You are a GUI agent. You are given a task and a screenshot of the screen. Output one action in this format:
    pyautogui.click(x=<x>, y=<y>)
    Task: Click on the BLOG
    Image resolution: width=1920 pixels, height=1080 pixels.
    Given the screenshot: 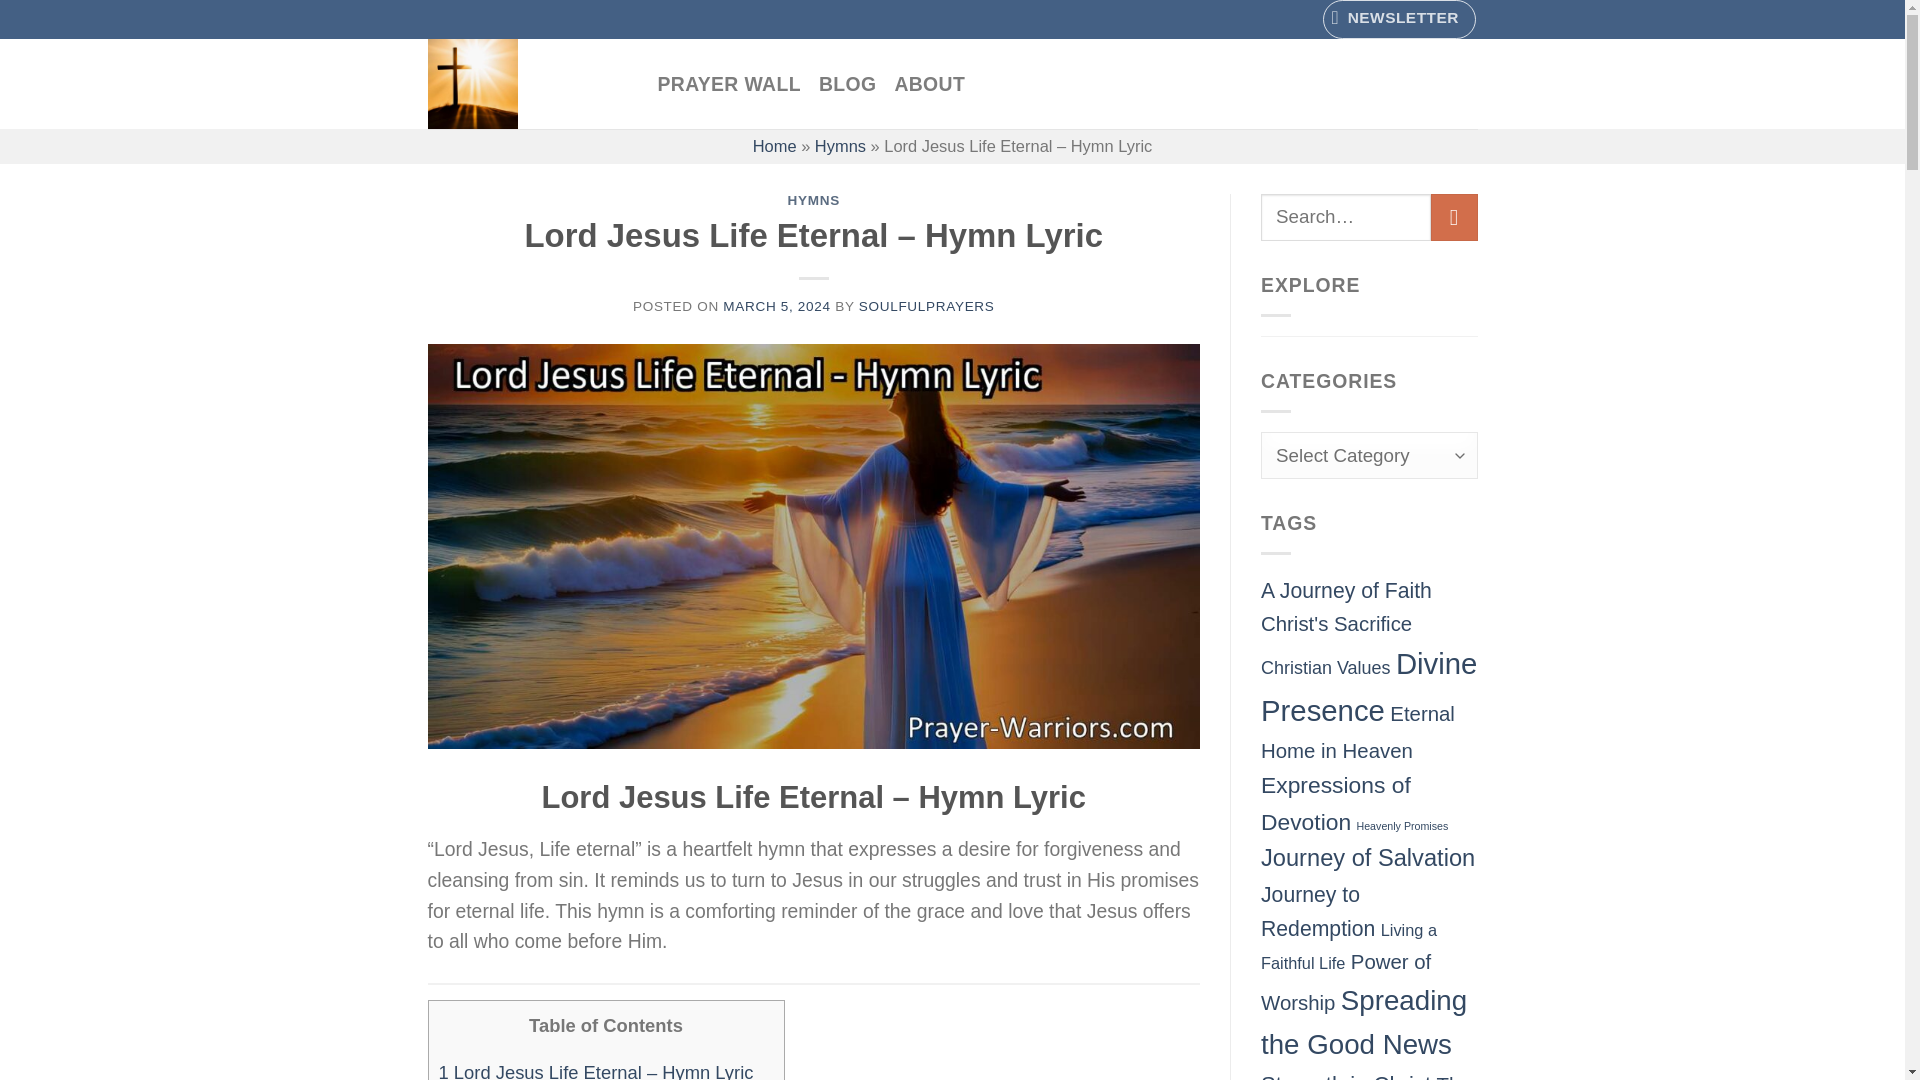 What is the action you would take?
    pyautogui.click(x=847, y=83)
    